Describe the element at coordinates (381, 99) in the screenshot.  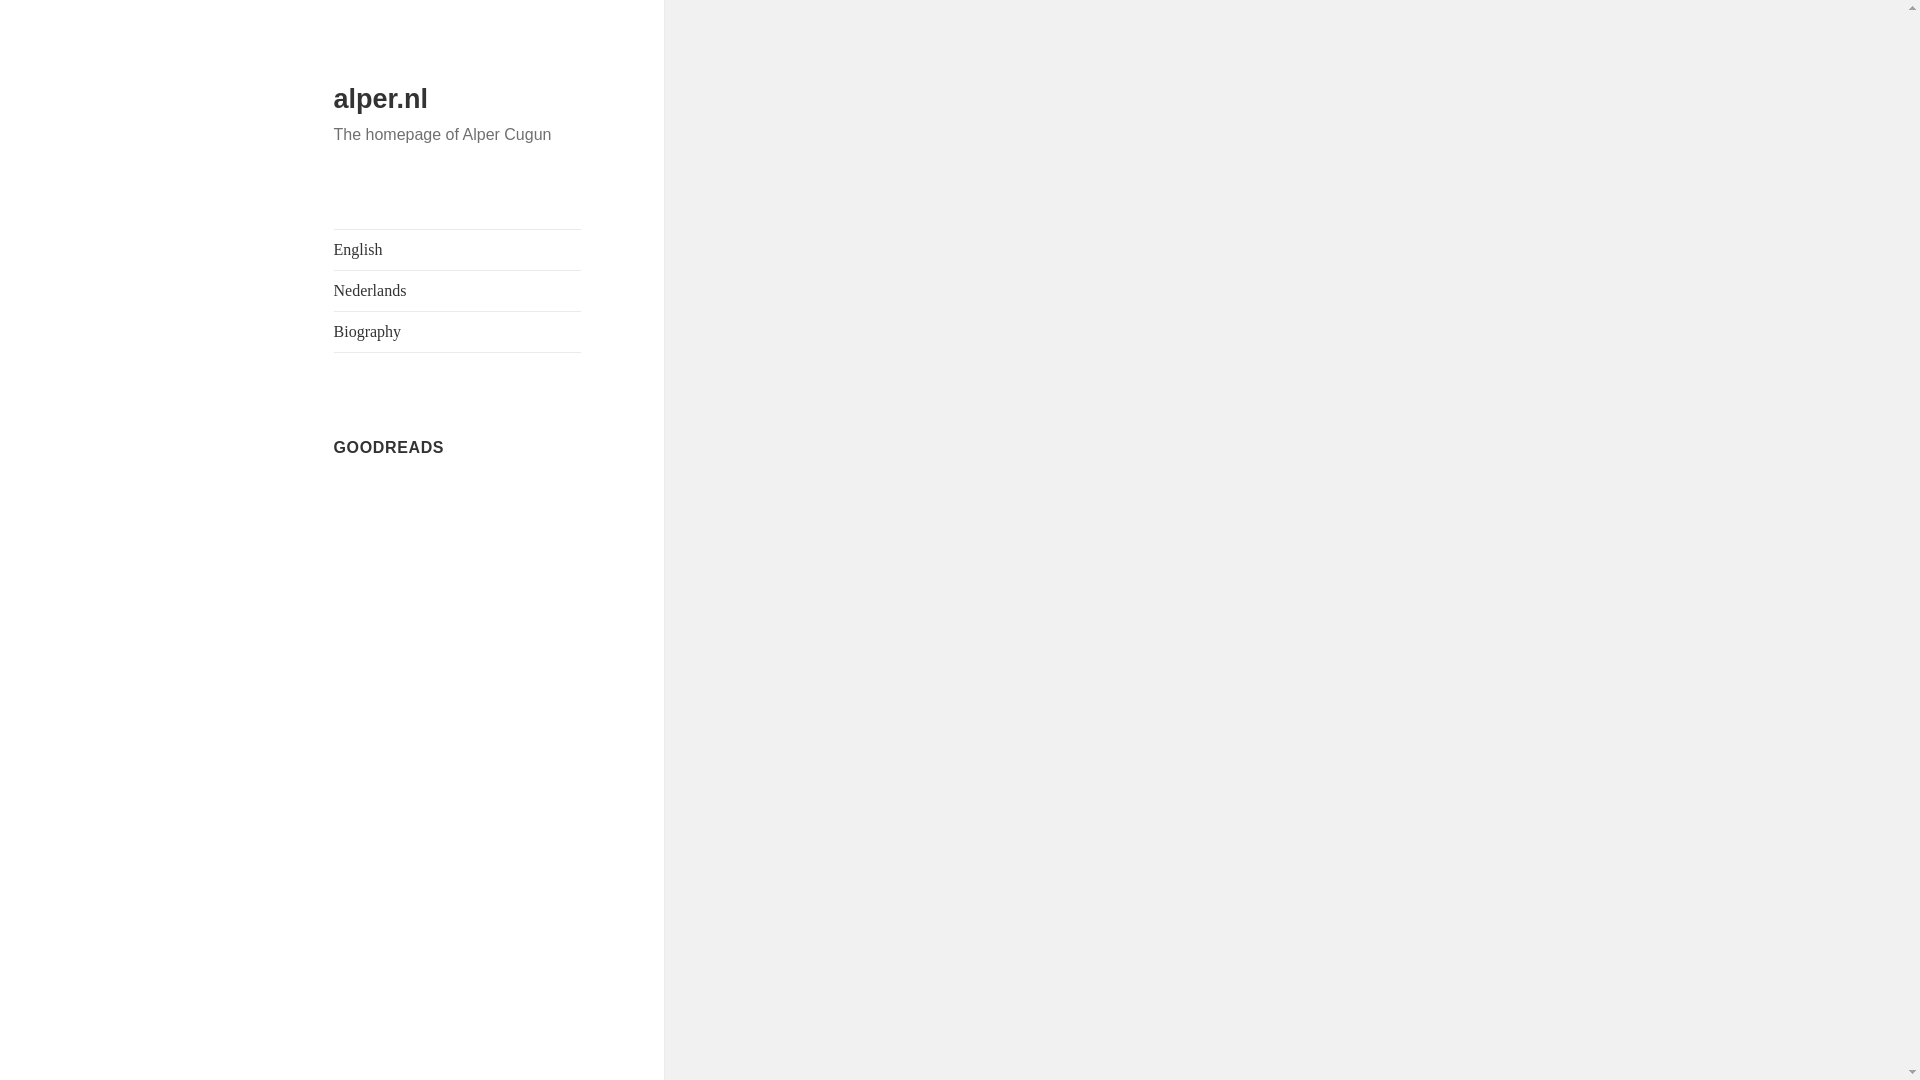
I see `alper.nl` at that location.